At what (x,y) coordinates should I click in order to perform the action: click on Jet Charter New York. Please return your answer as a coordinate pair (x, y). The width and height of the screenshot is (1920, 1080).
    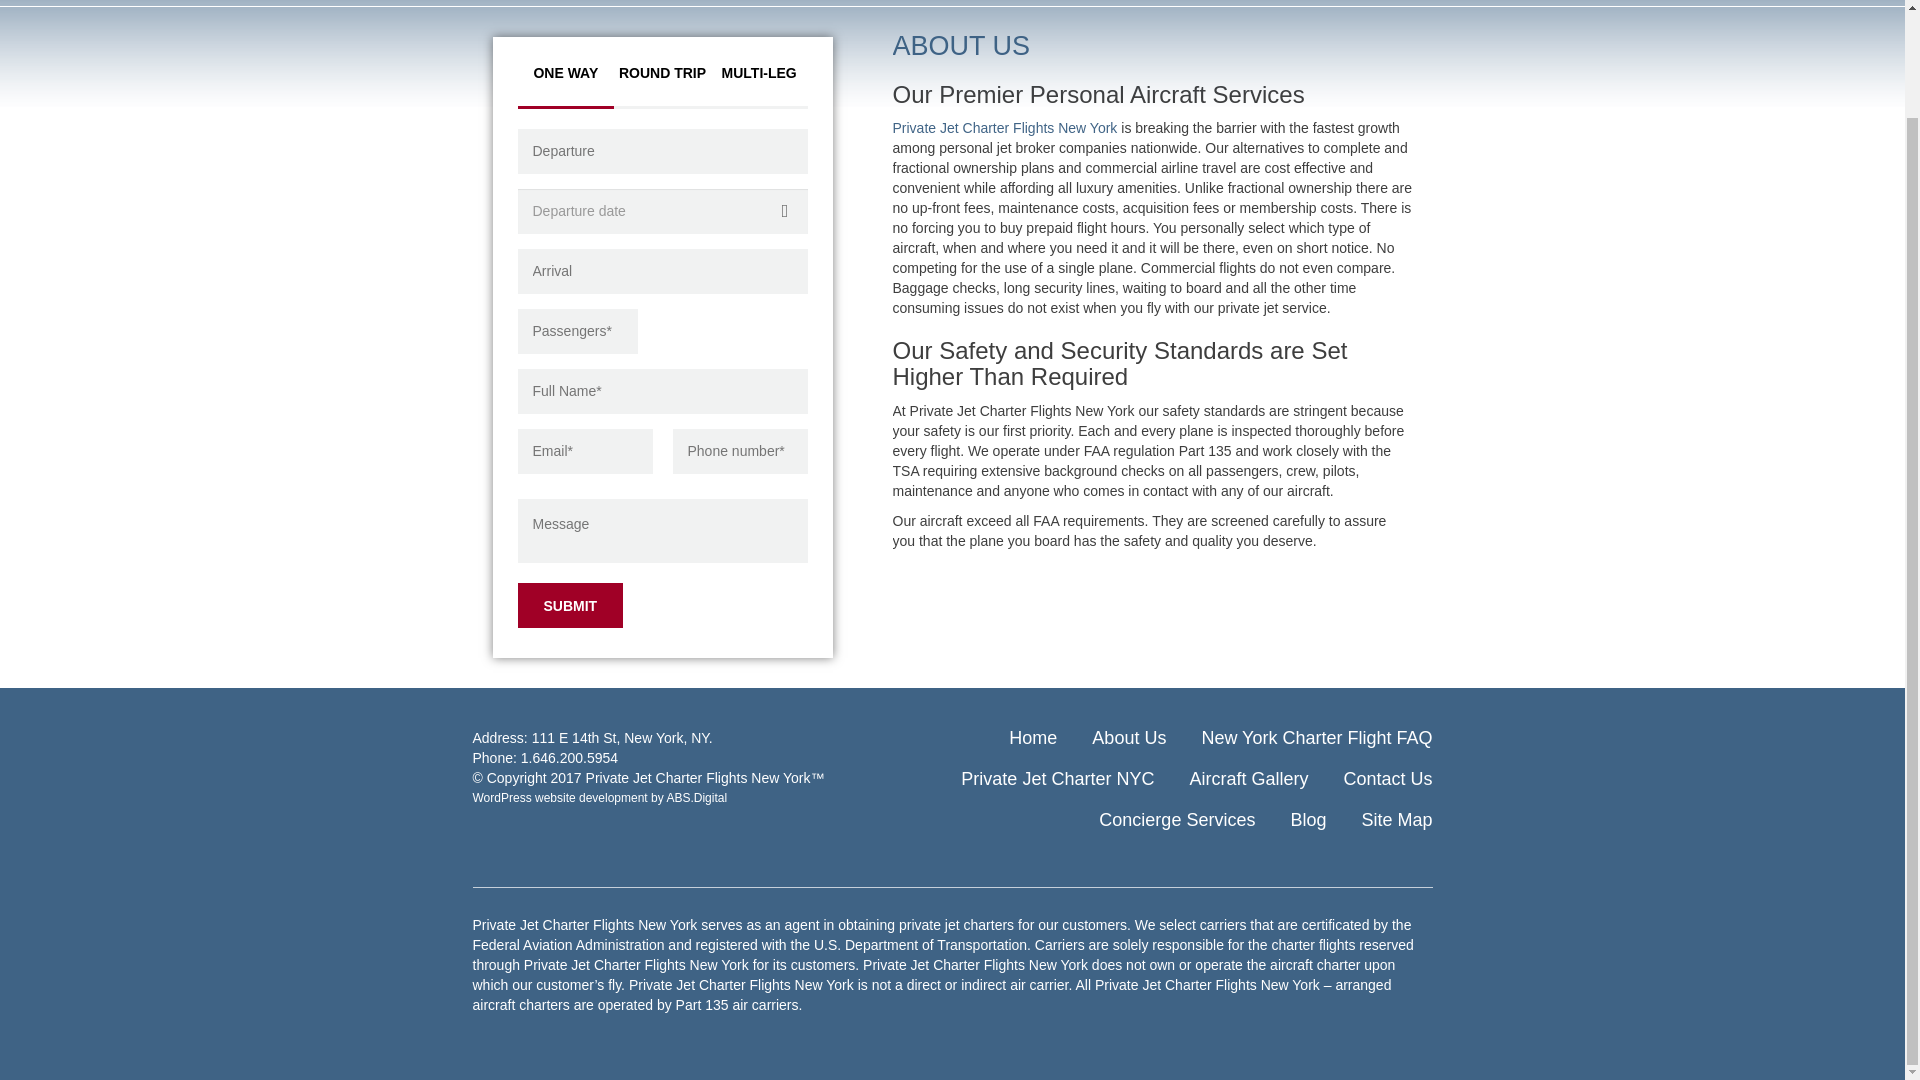
    Looking at the image, I should click on (1006, 128).